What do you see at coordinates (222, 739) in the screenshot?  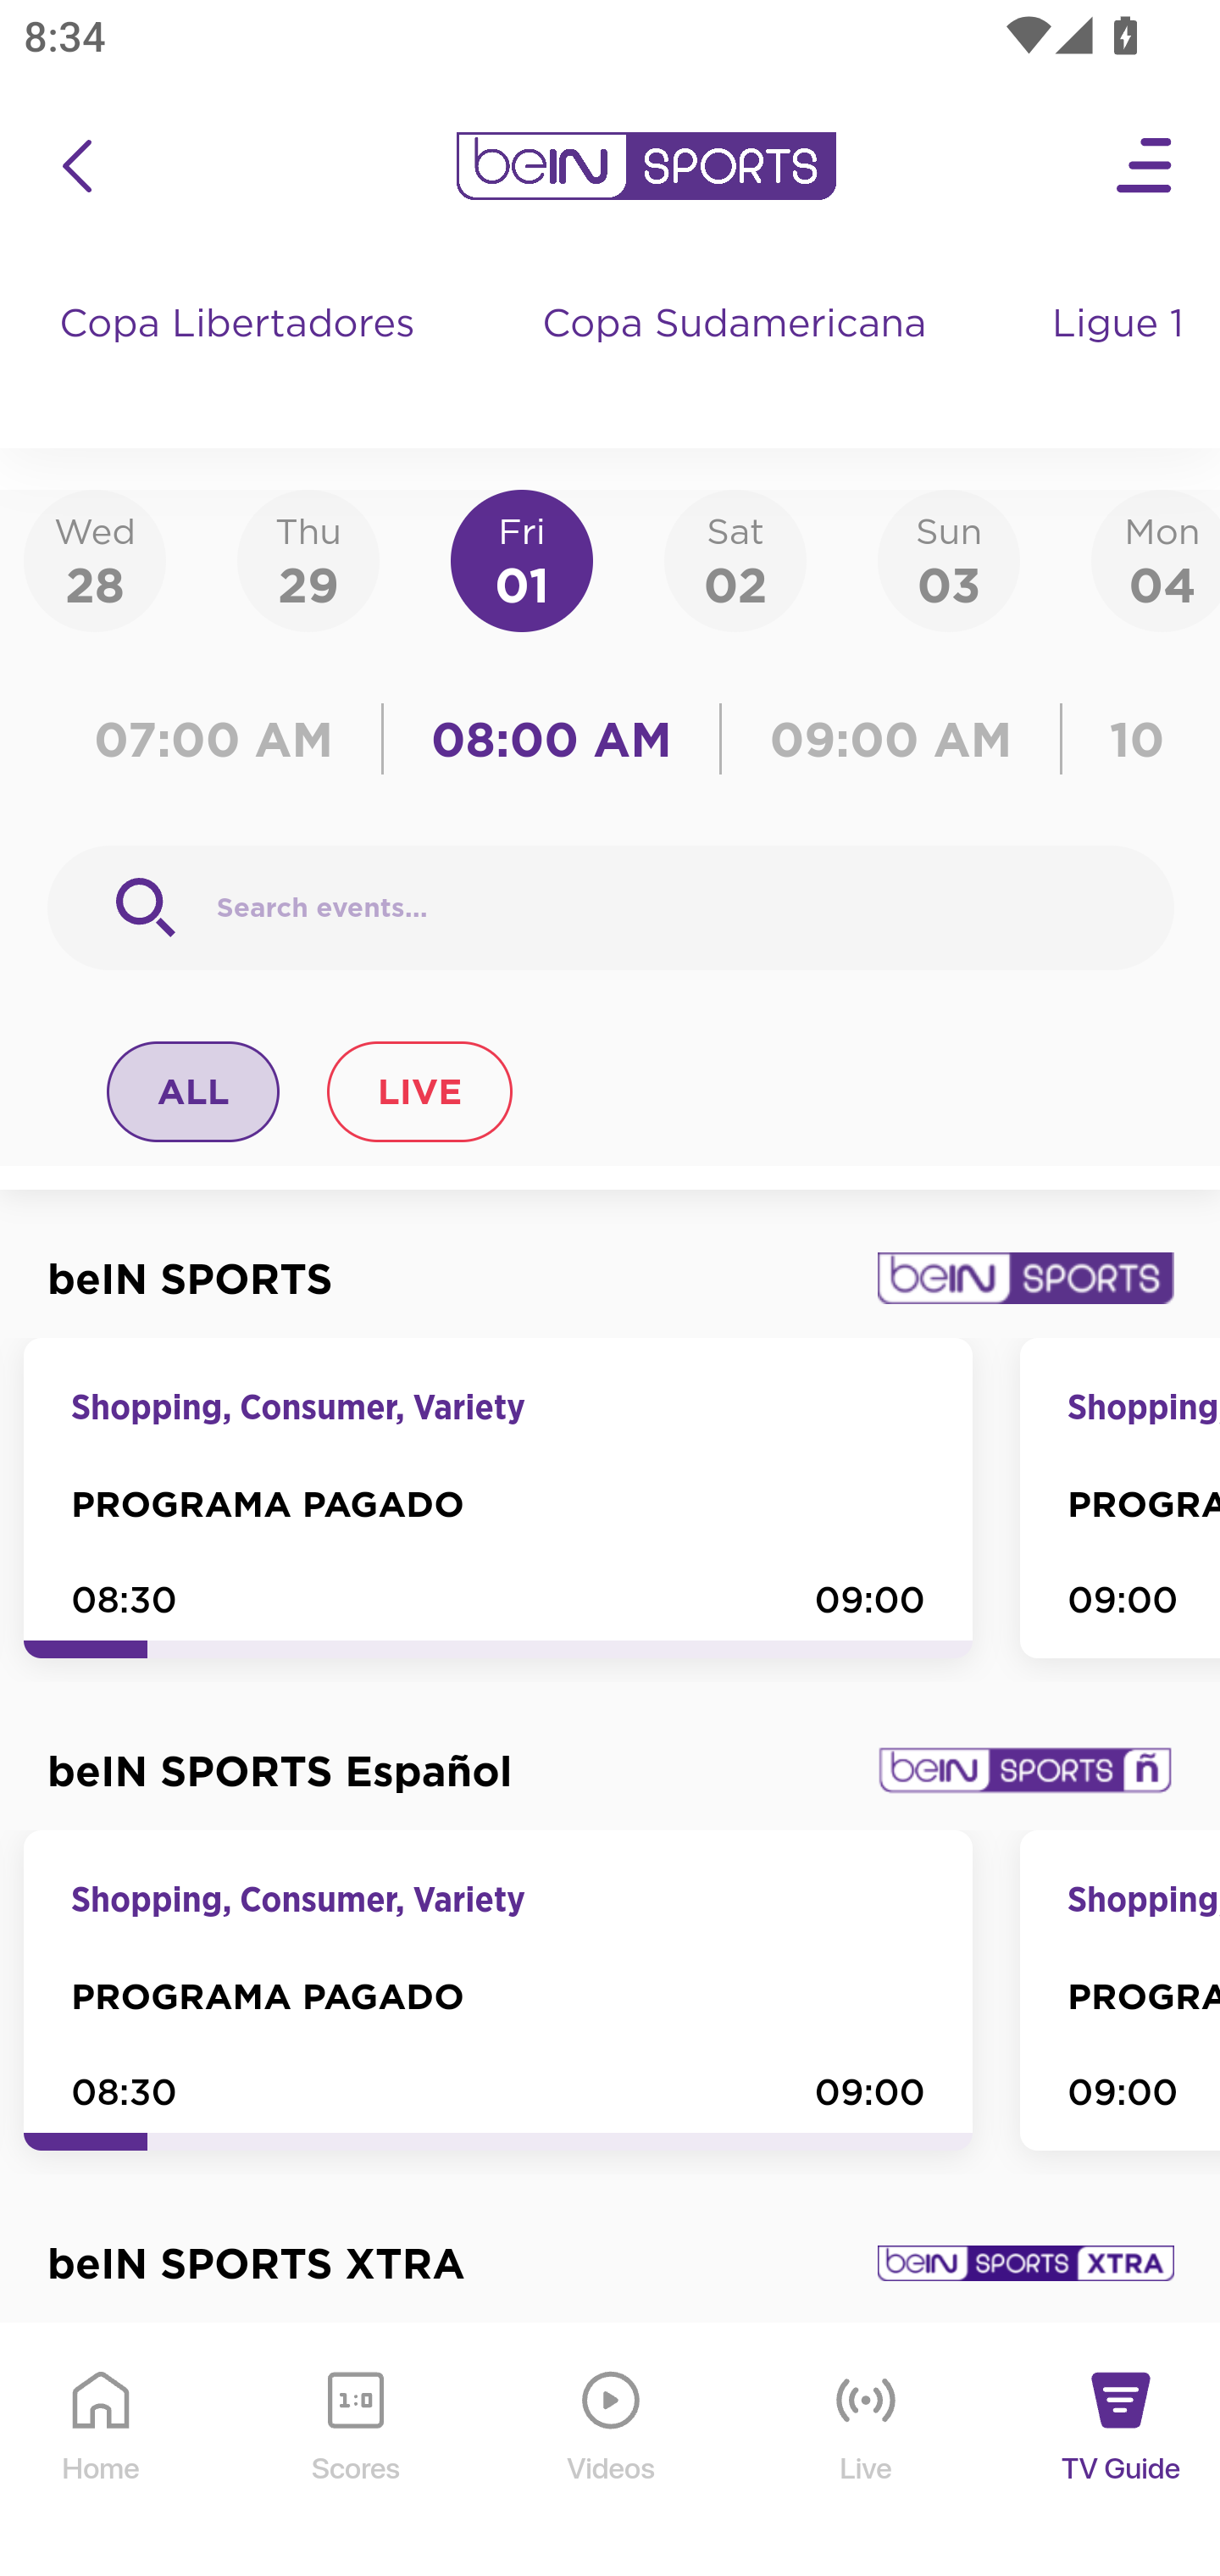 I see `07:00 AM` at bounding box center [222, 739].